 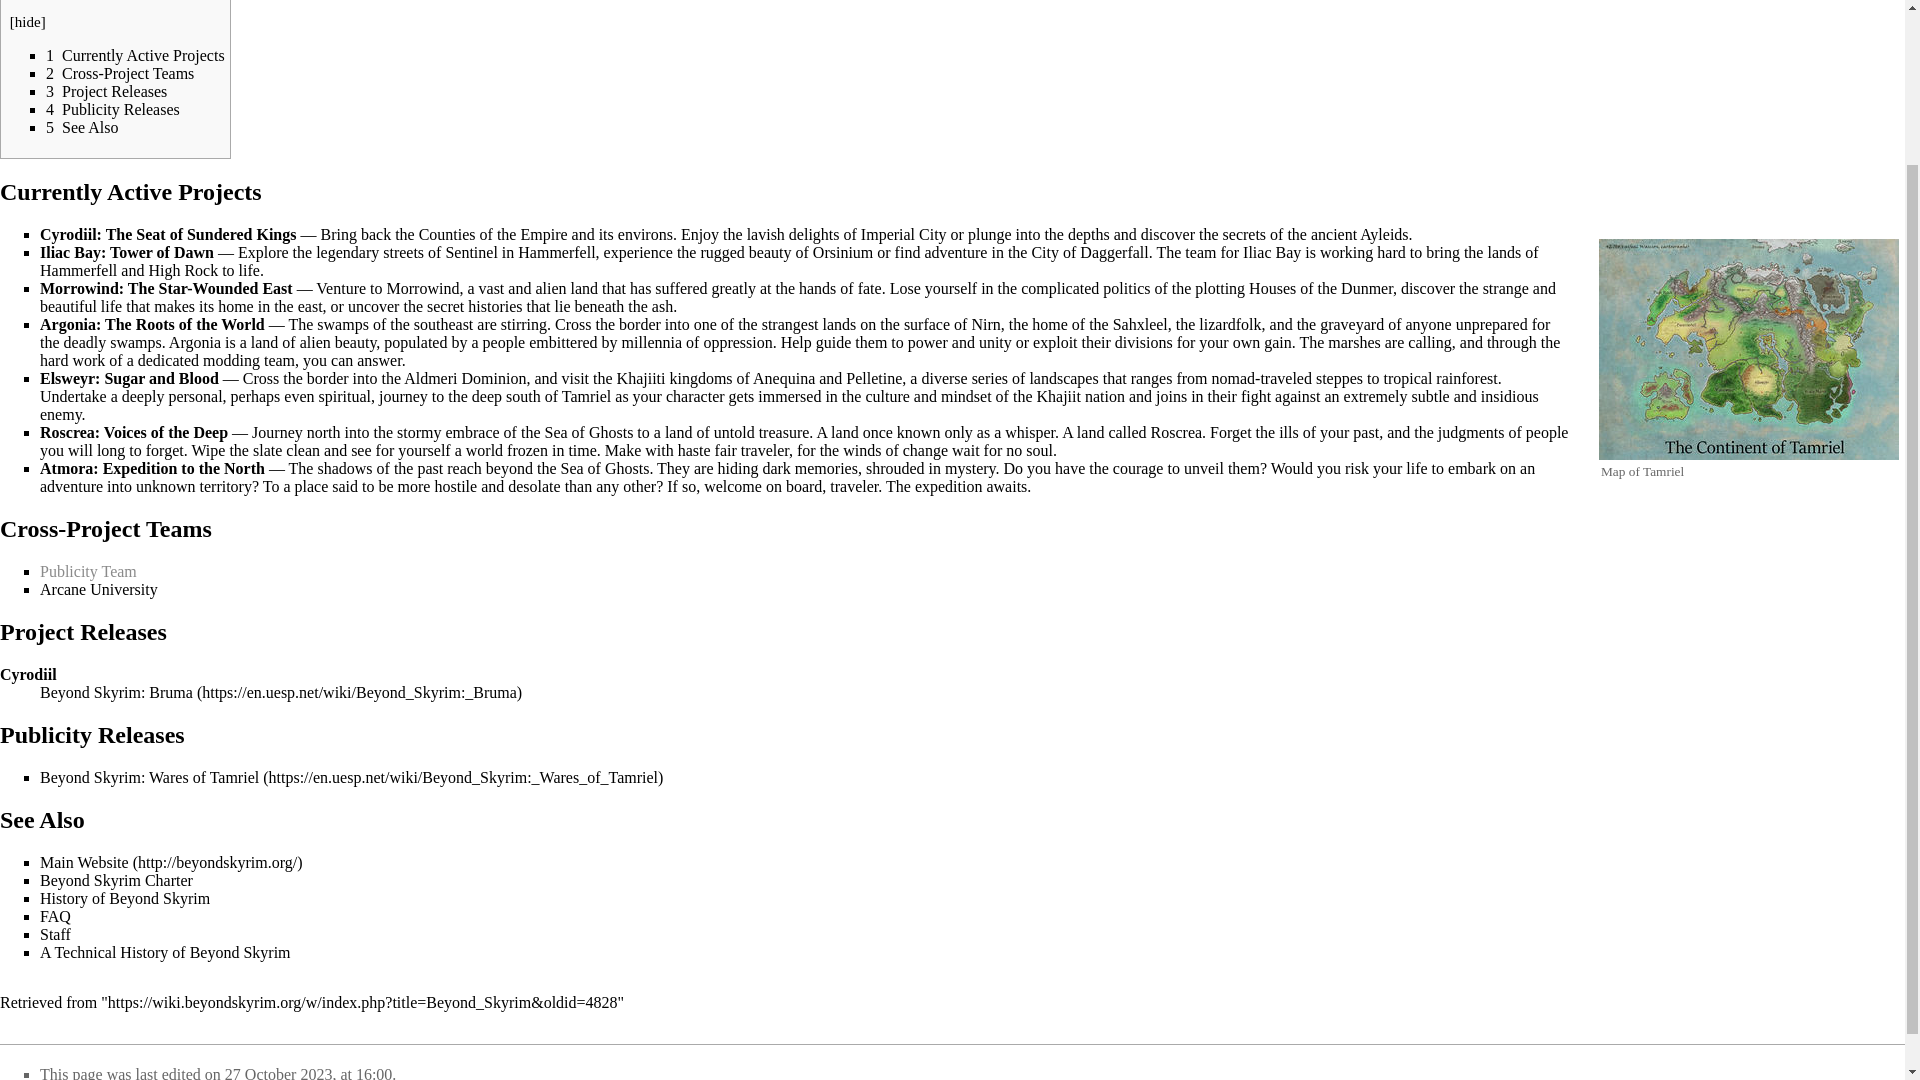 I want to click on Iliac Bay: Tower of Dawn, so click(x=126, y=252).